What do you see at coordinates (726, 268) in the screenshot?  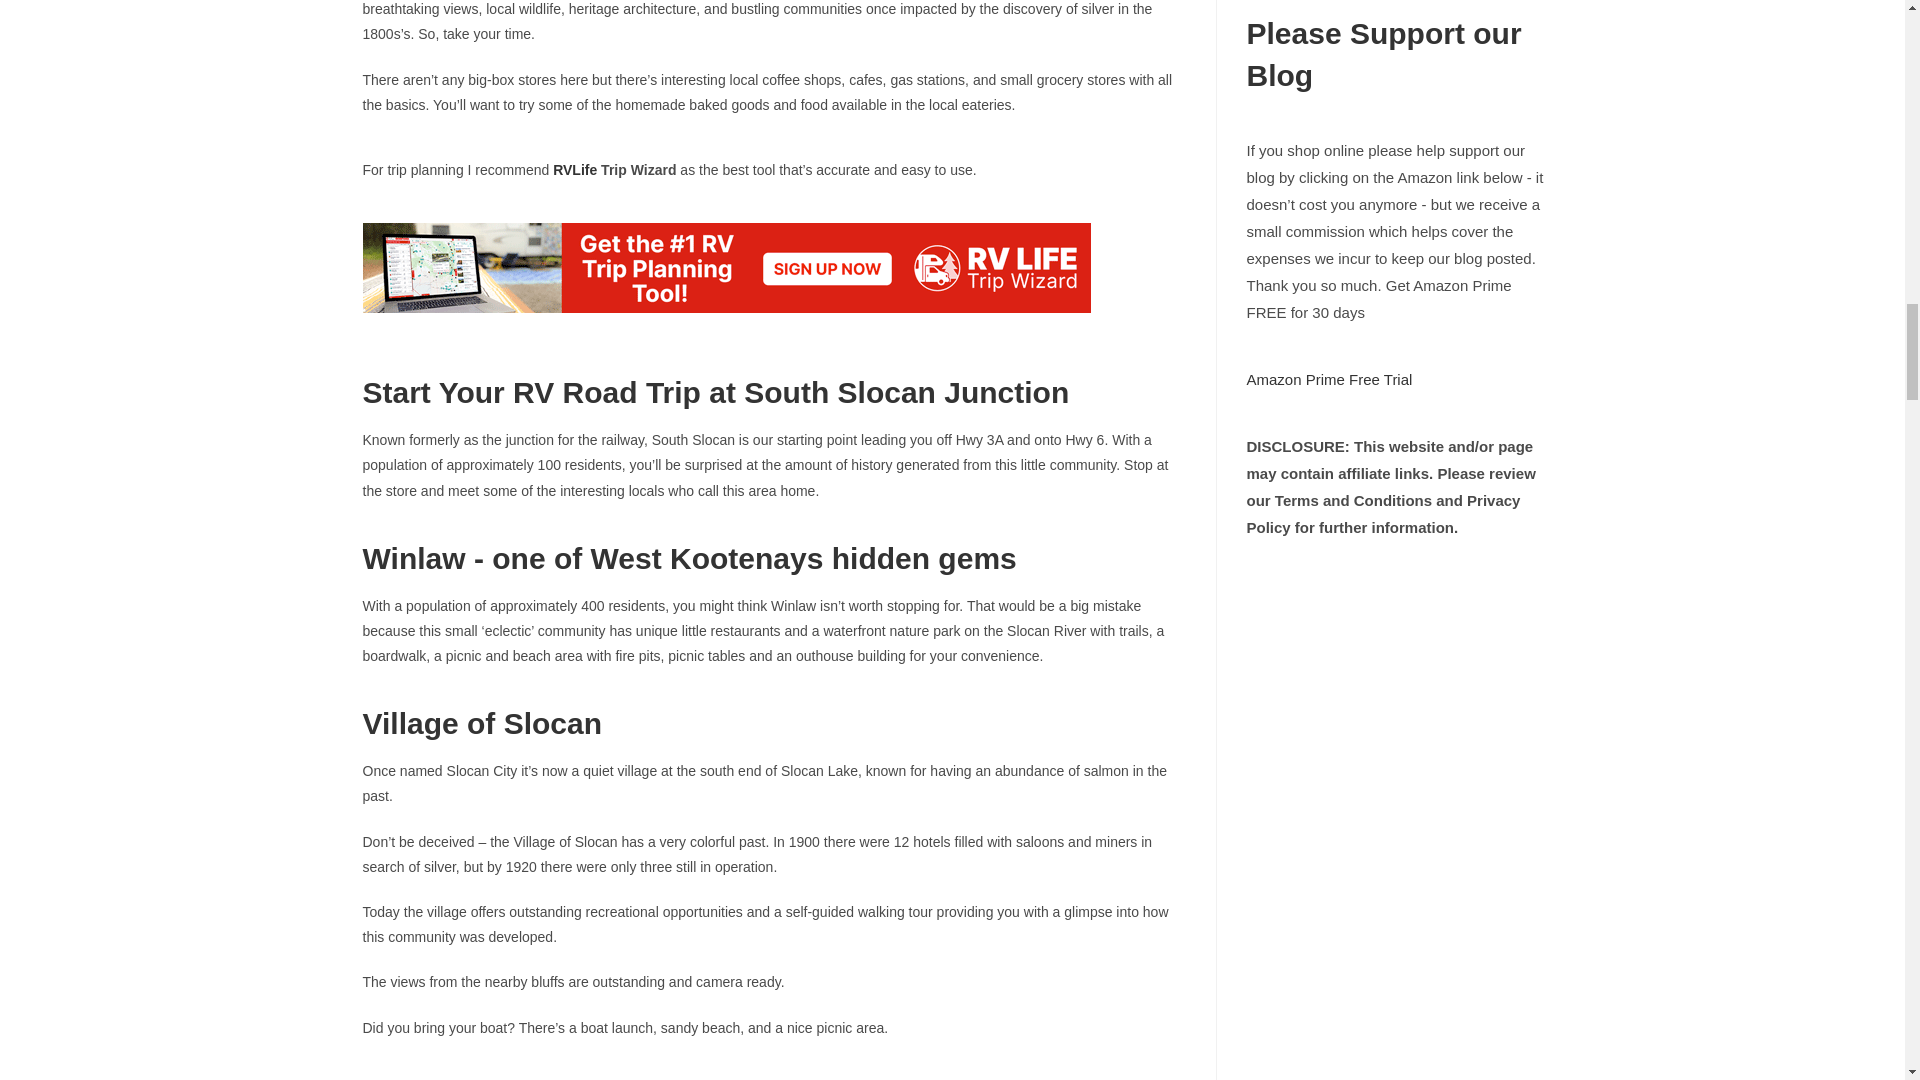 I see `RV LIFE Trip Wizard` at bounding box center [726, 268].